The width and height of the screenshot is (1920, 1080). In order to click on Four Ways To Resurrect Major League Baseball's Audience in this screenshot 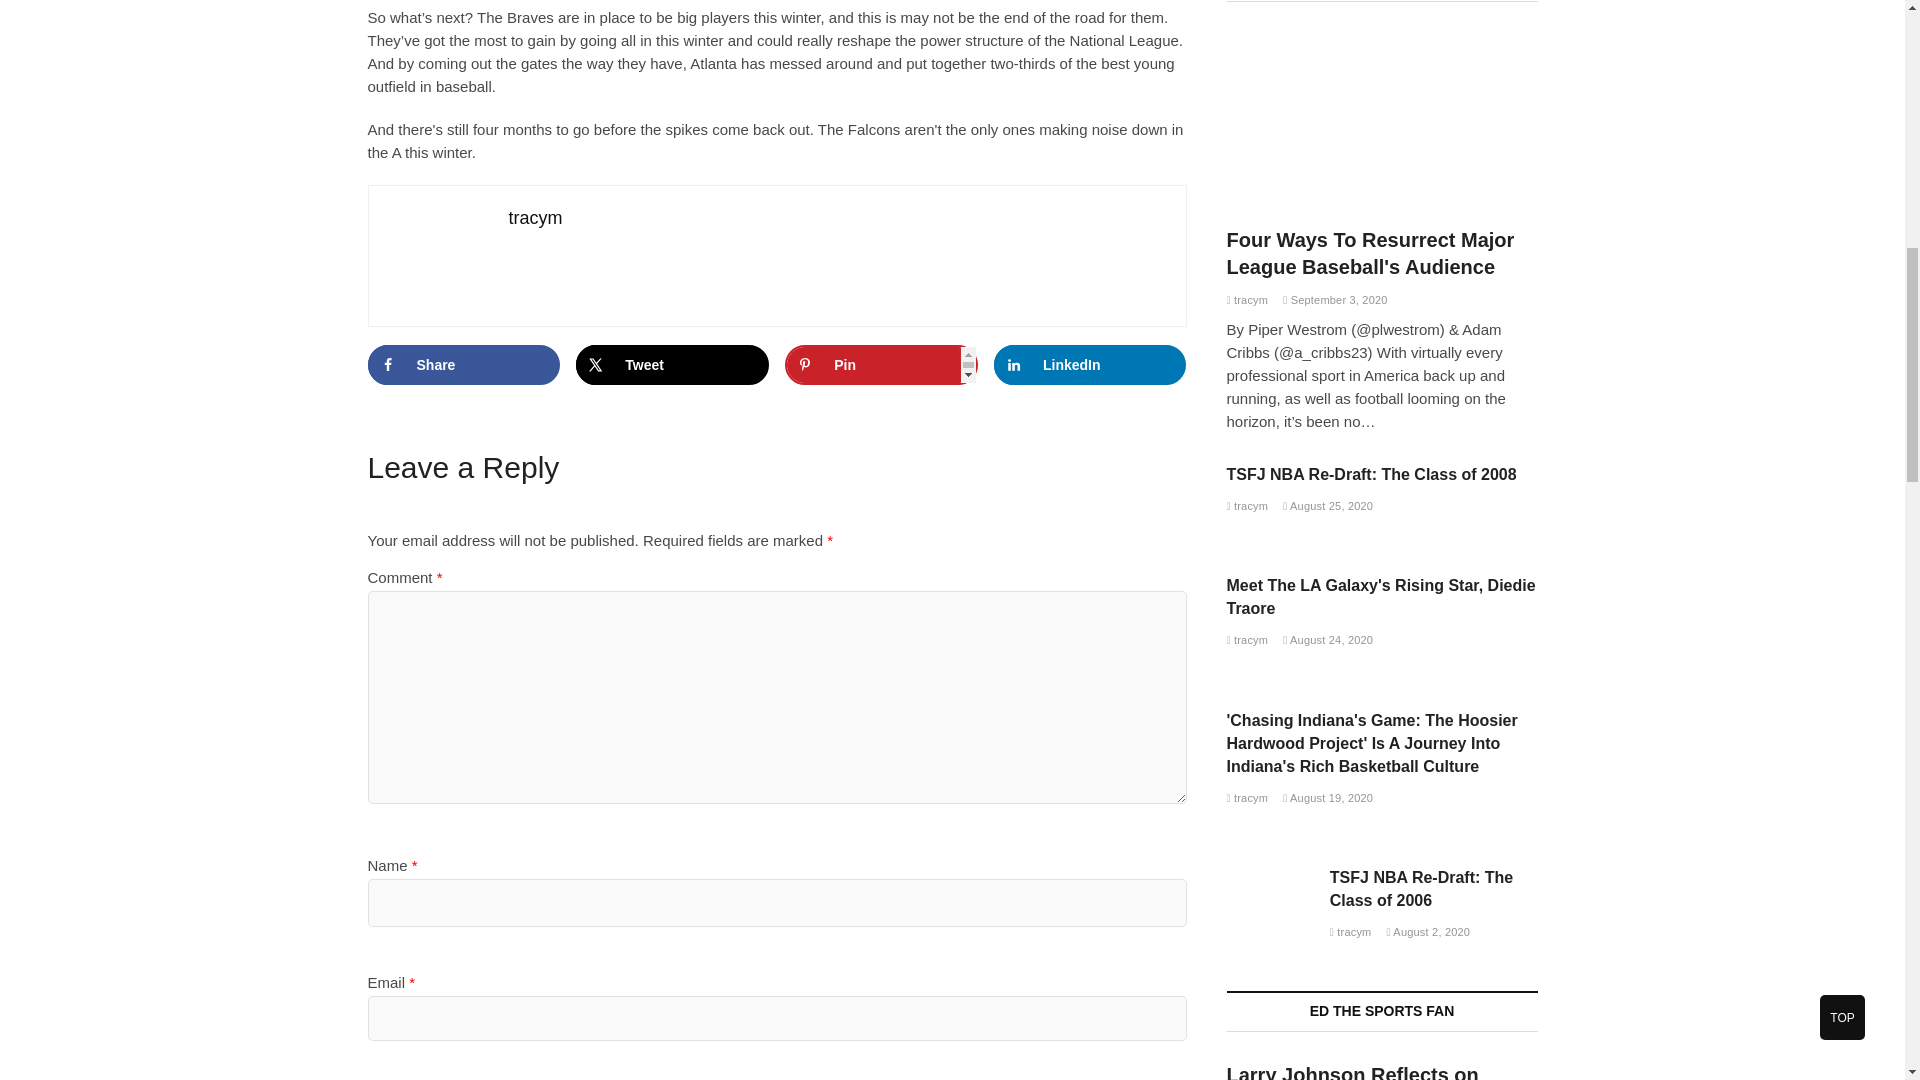, I will do `click(1246, 299)`.